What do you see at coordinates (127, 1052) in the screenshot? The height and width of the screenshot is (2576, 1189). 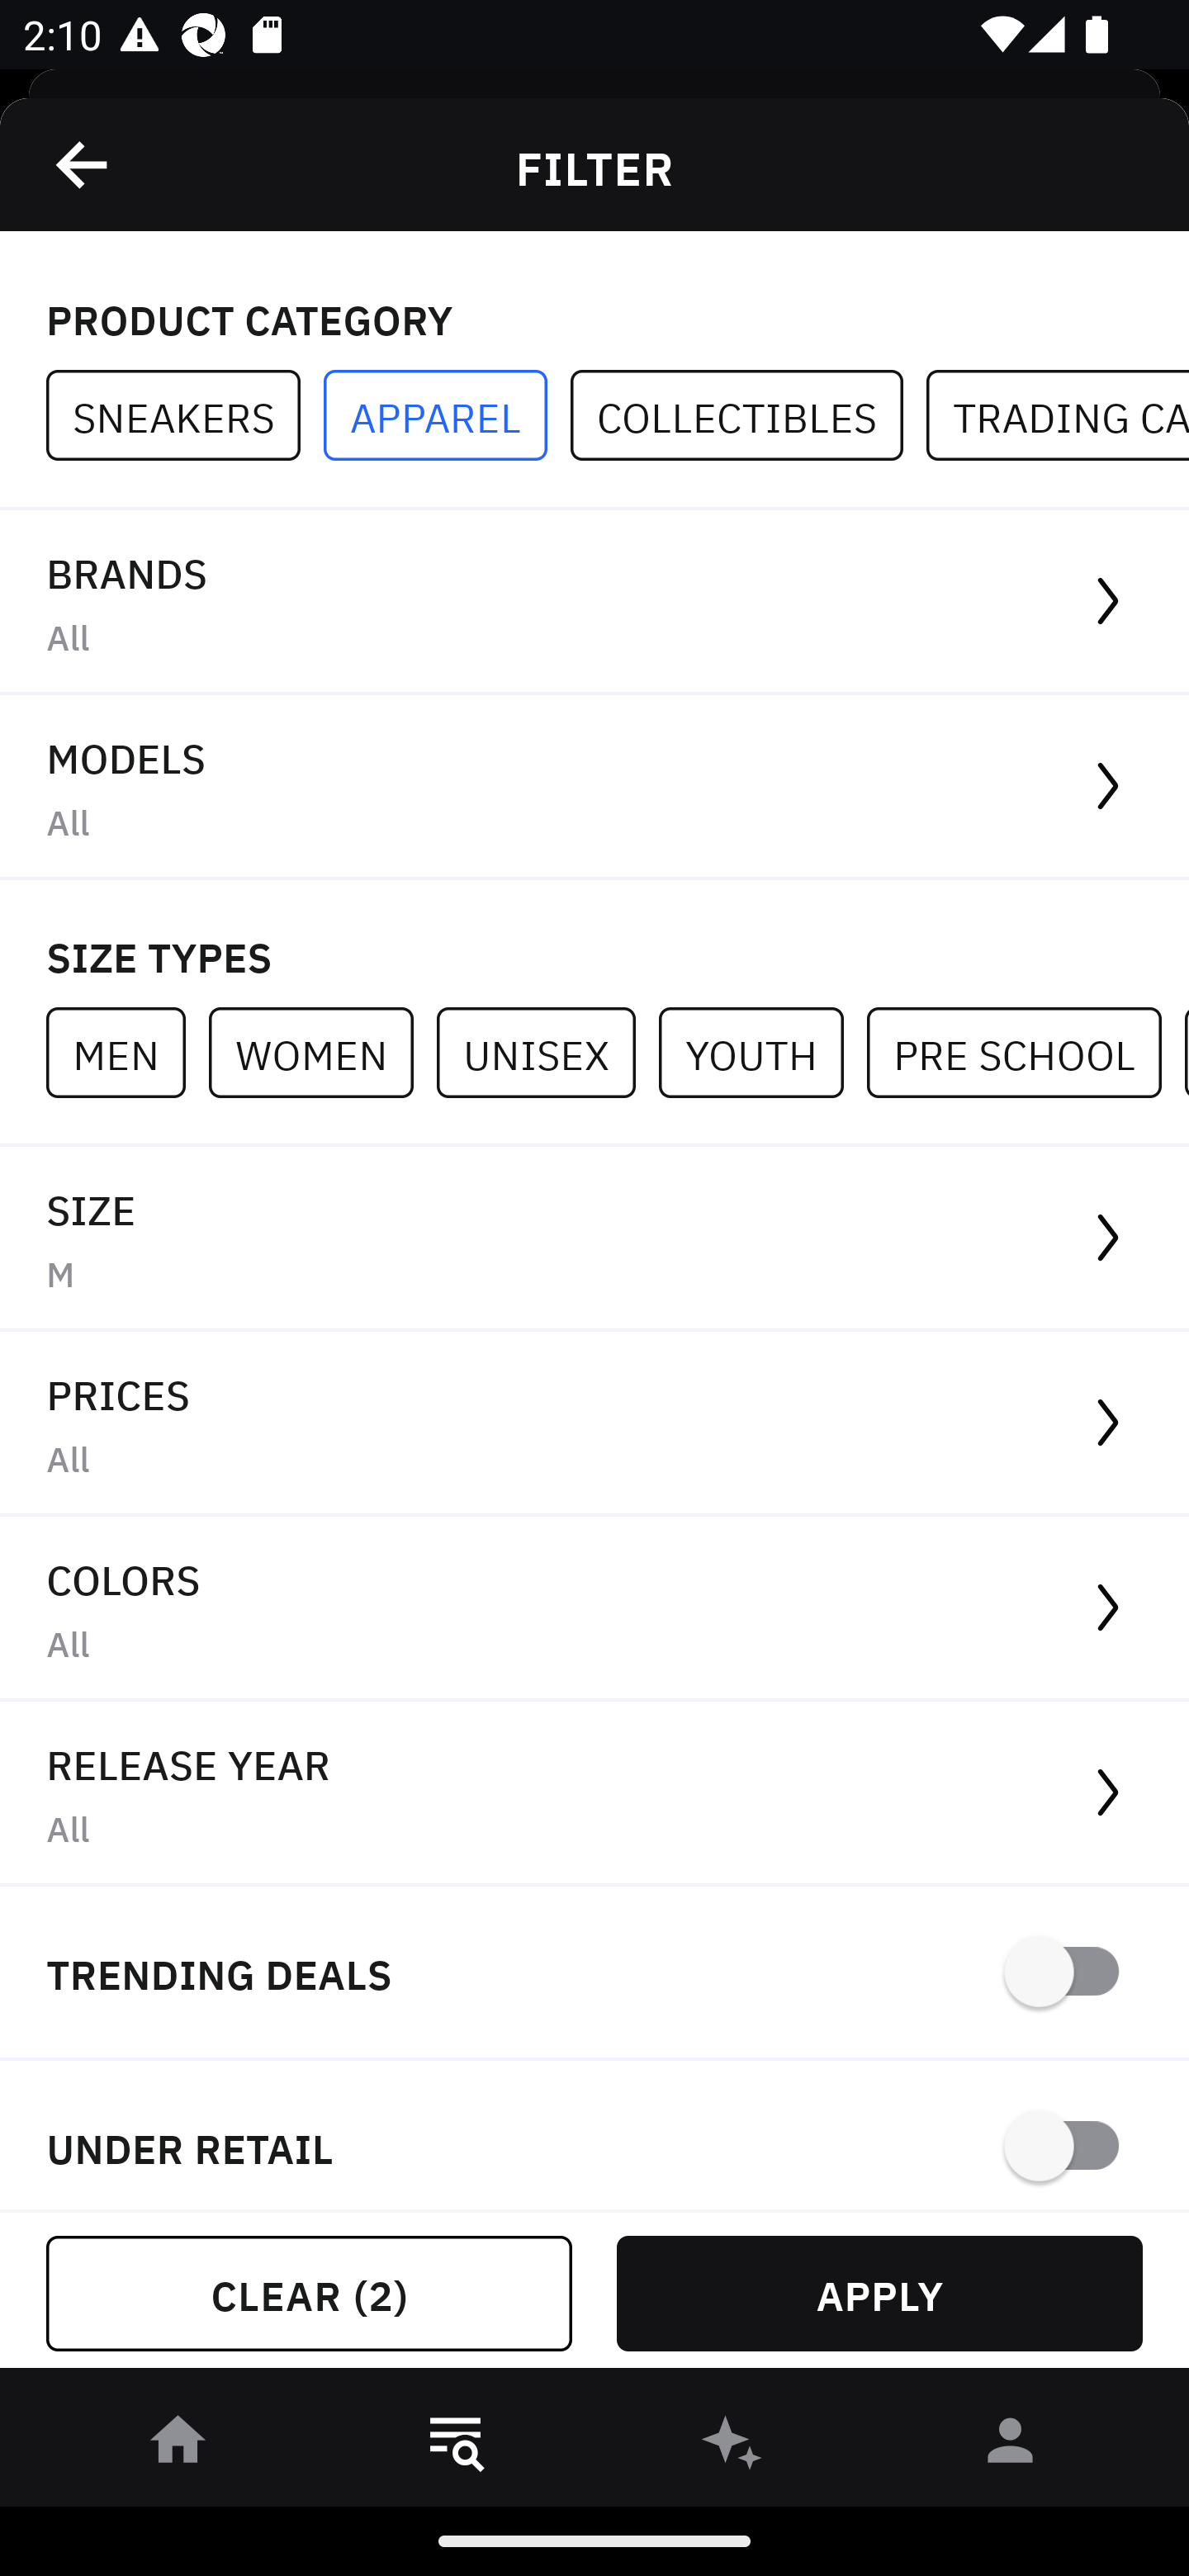 I see `MEN` at bounding box center [127, 1052].